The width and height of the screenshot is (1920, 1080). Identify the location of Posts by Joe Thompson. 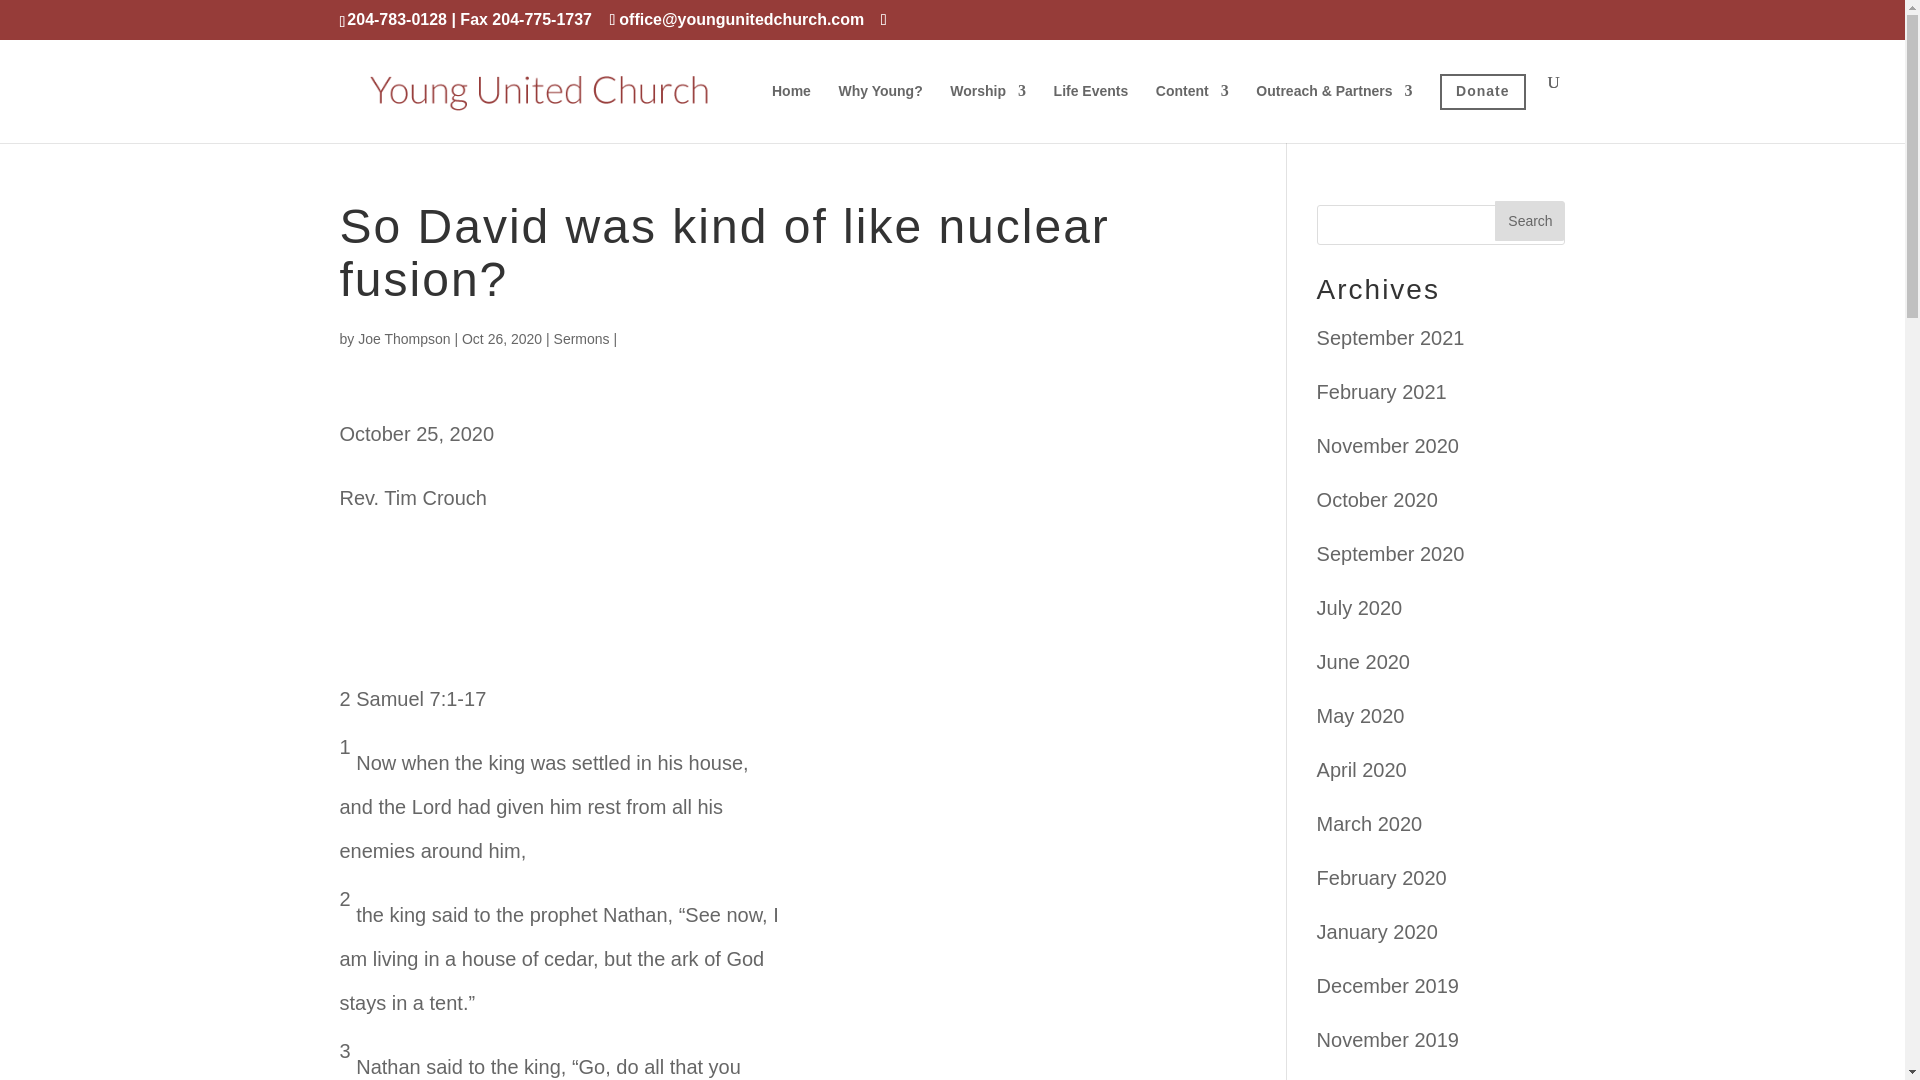
(403, 338).